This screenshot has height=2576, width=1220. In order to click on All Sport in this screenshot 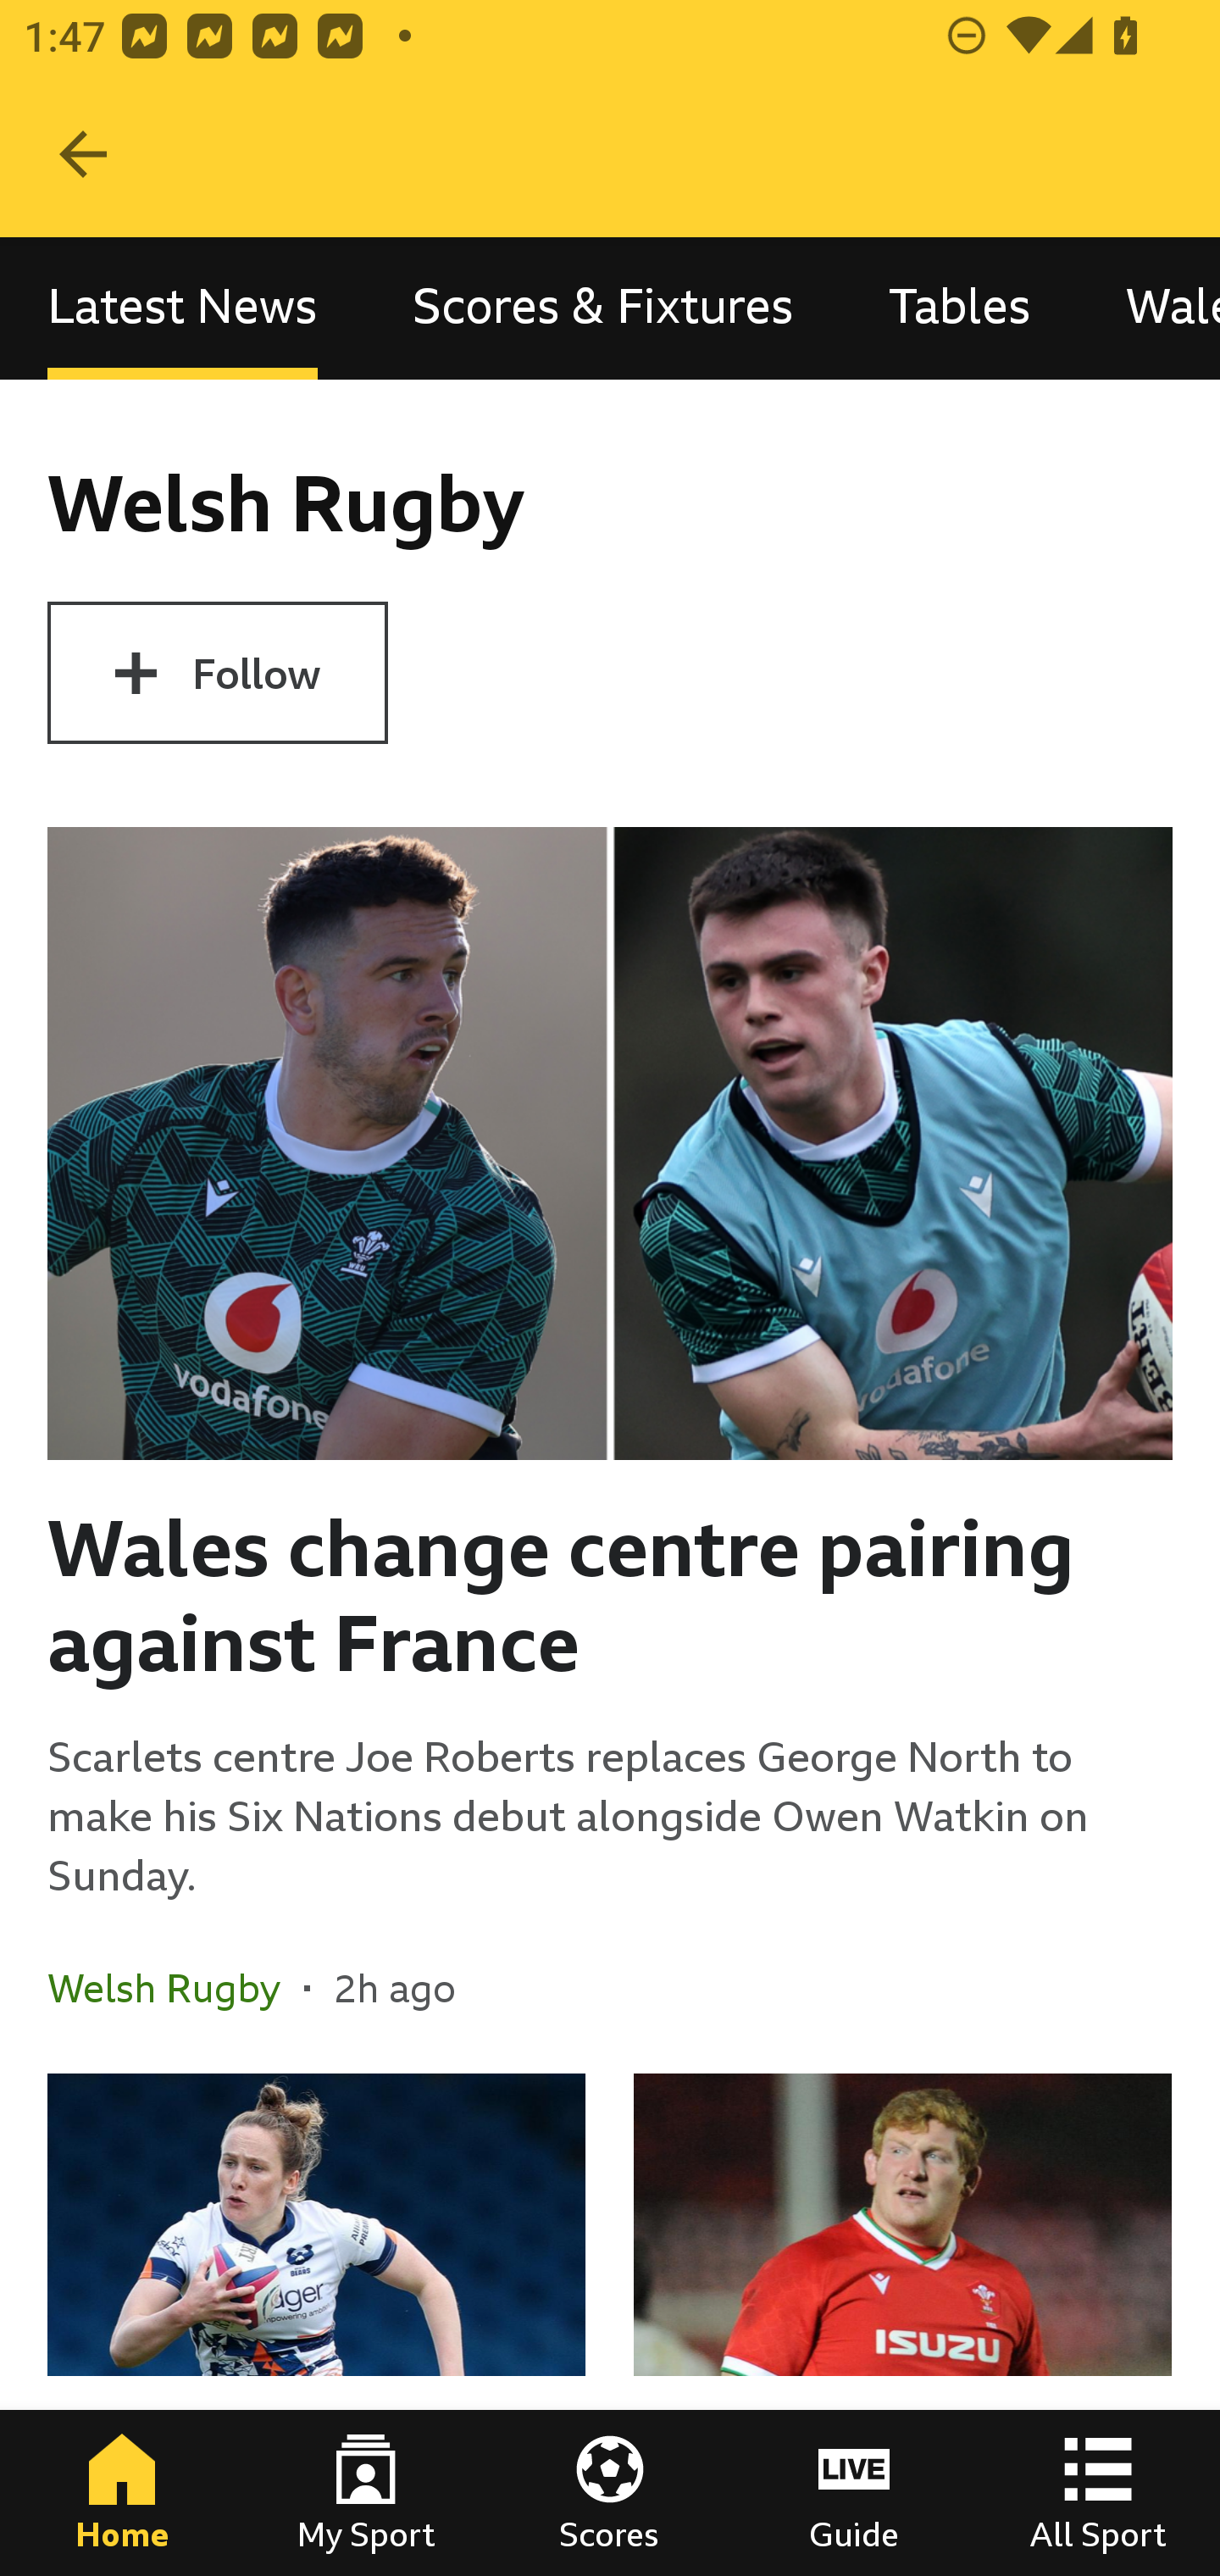, I will do `click(1098, 2493)`.